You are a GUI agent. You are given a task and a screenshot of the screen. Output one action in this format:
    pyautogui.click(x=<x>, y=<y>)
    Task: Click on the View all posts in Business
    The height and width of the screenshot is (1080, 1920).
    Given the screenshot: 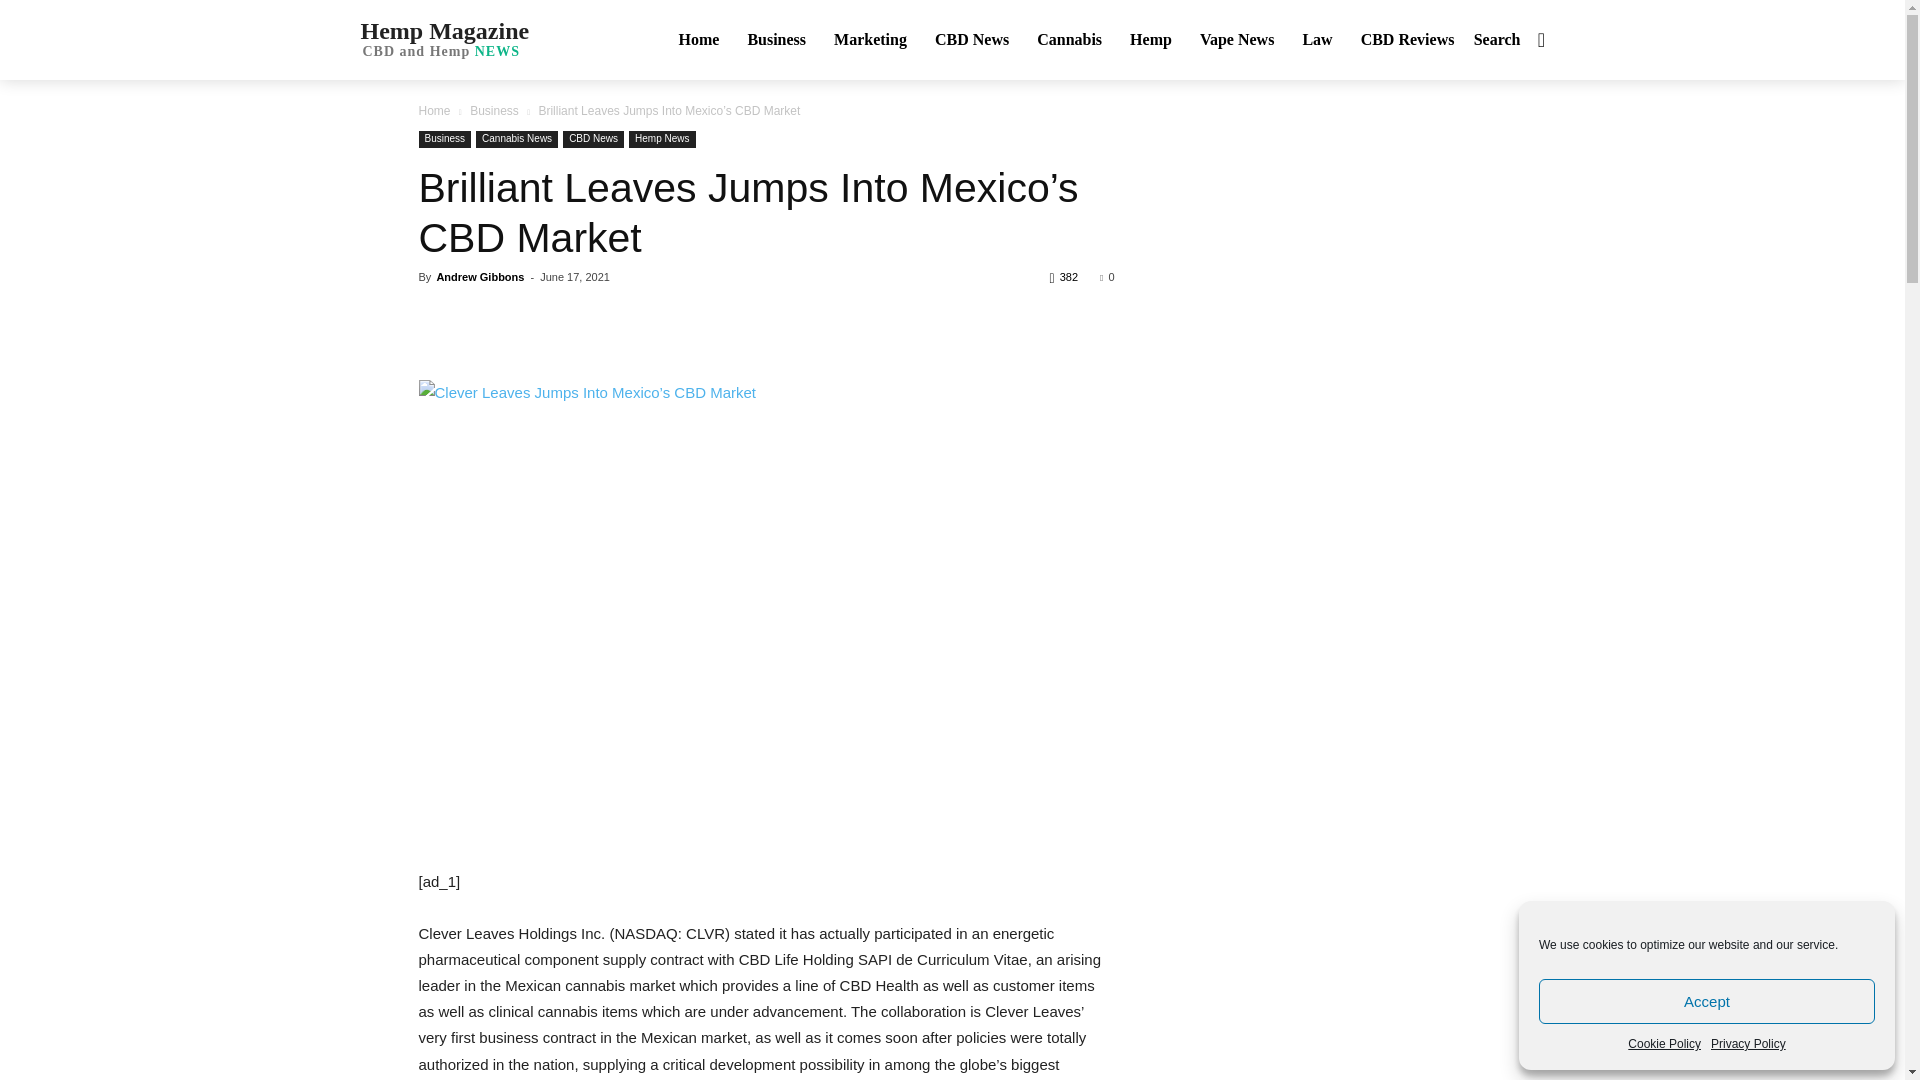 What is the action you would take?
    pyautogui.click(x=440, y=38)
    